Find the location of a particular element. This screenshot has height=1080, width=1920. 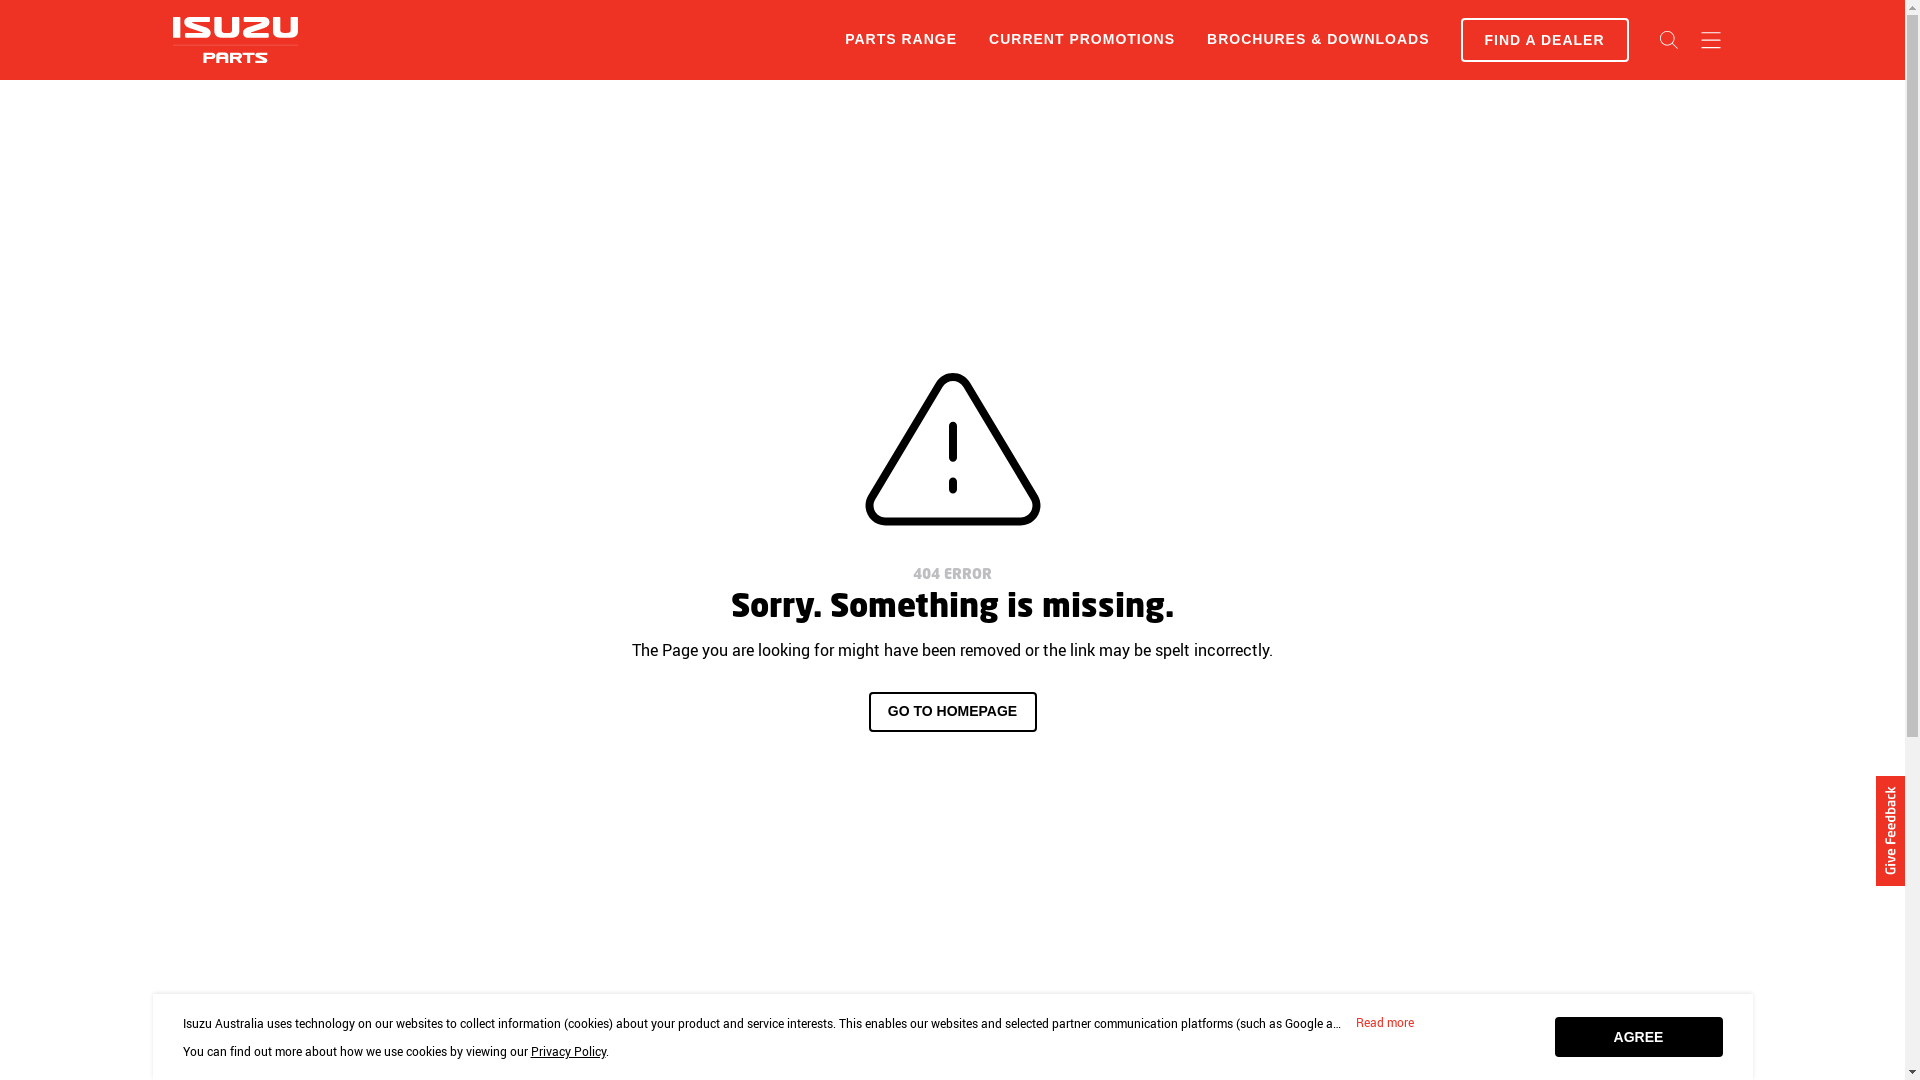

PARTS RANGE is located at coordinates (900, 39).